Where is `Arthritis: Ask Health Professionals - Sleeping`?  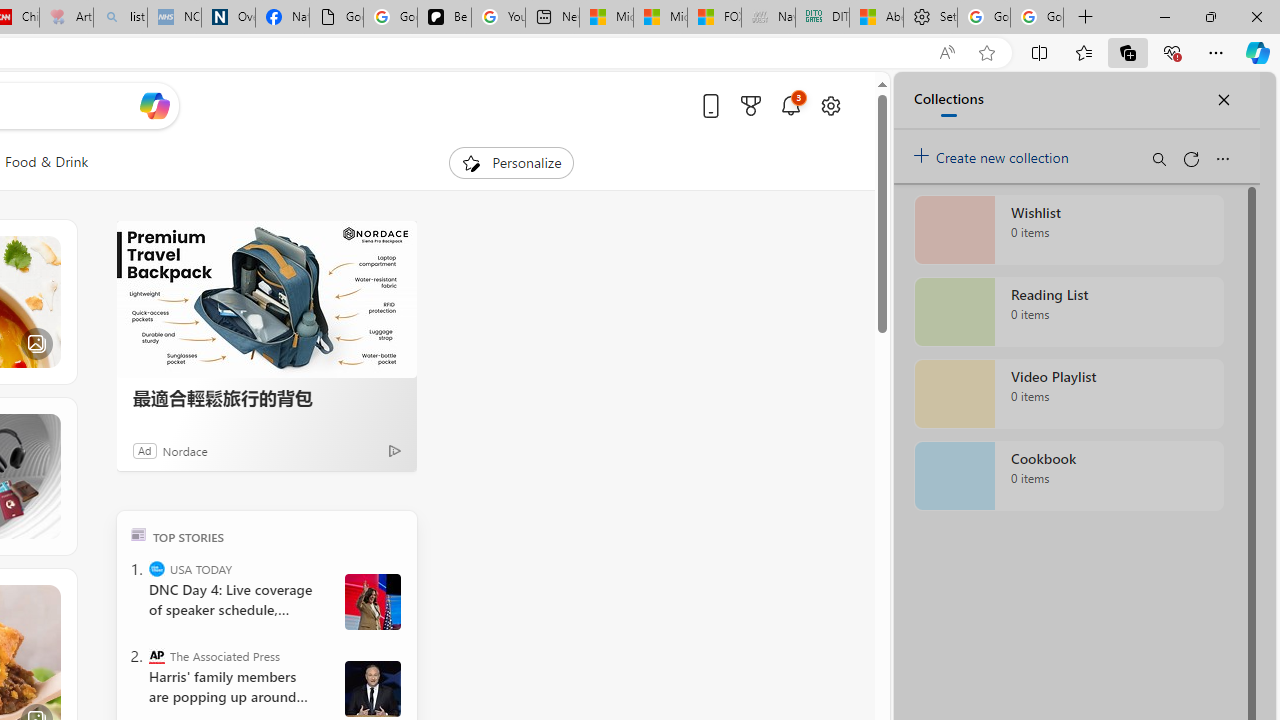 Arthritis: Ask Health Professionals - Sleeping is located at coordinates (66, 18).